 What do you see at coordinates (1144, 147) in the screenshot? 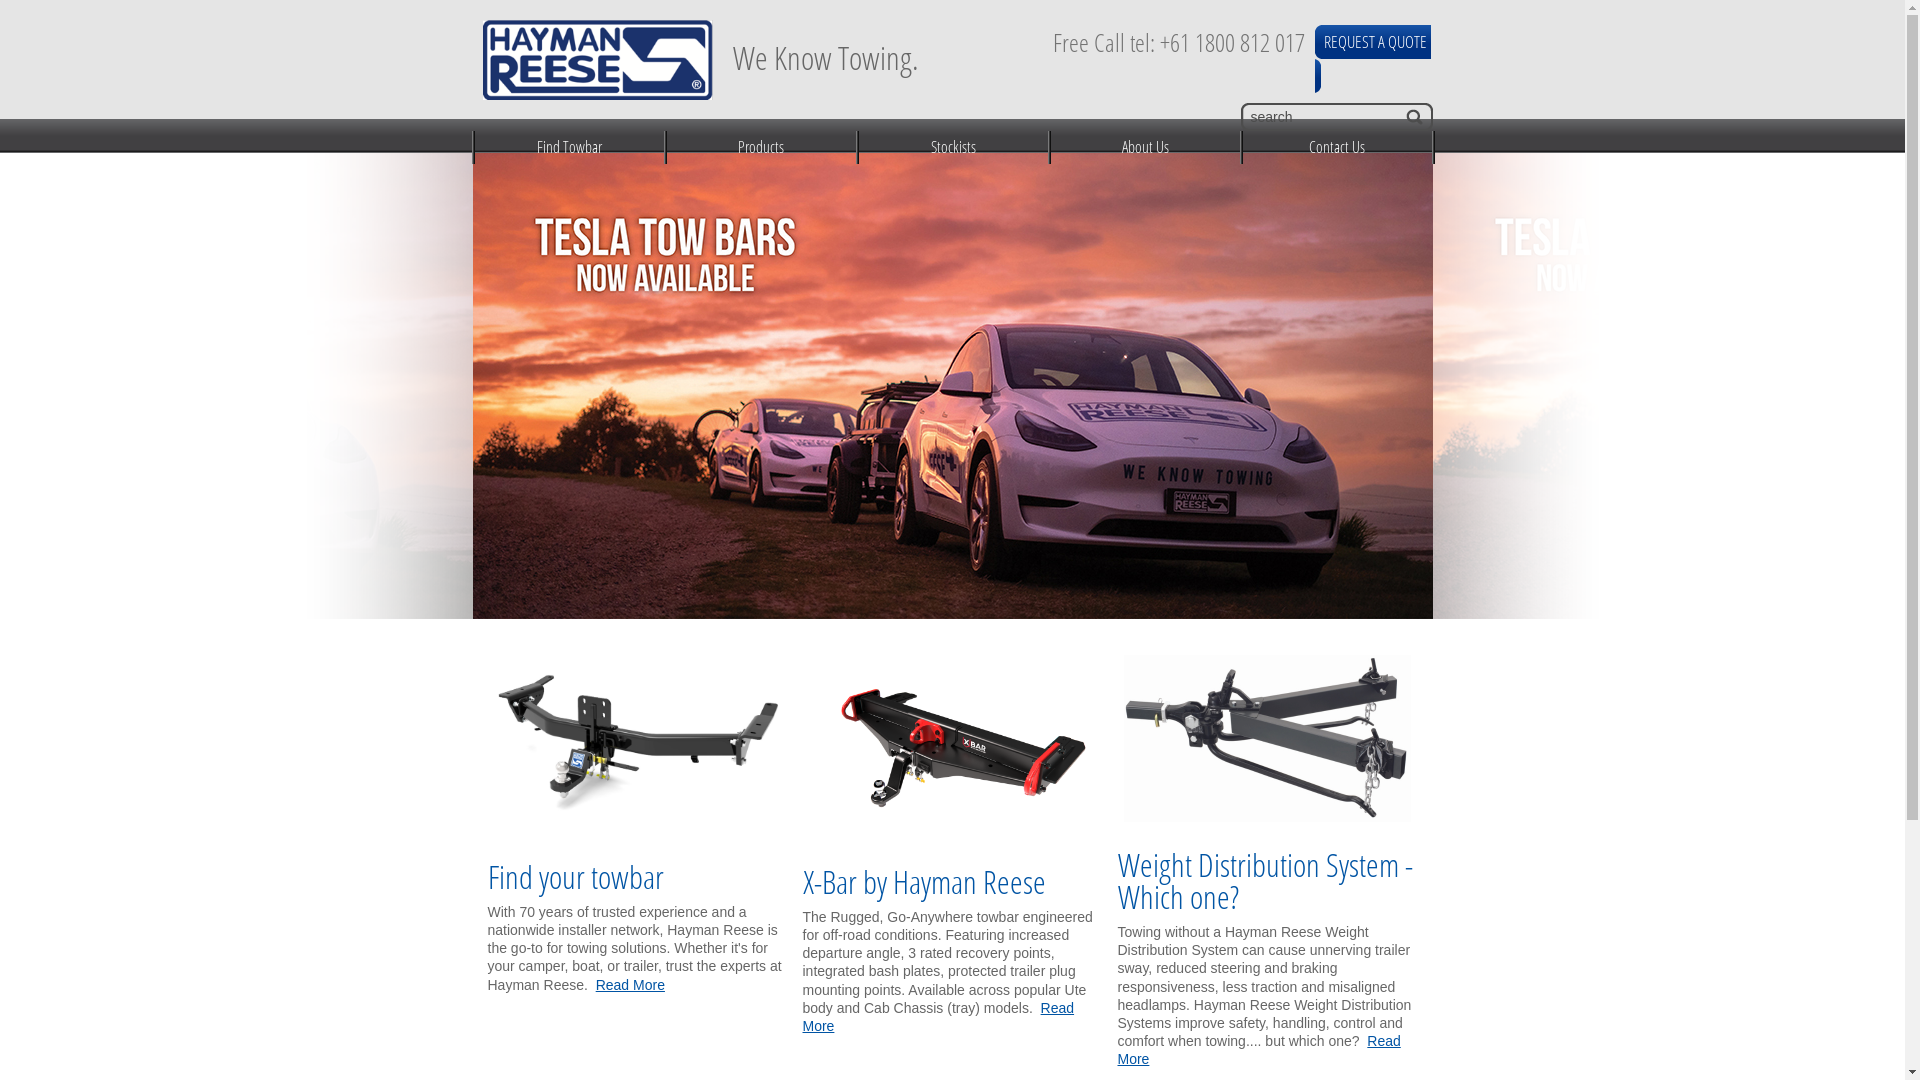
I see `About Us` at bounding box center [1144, 147].